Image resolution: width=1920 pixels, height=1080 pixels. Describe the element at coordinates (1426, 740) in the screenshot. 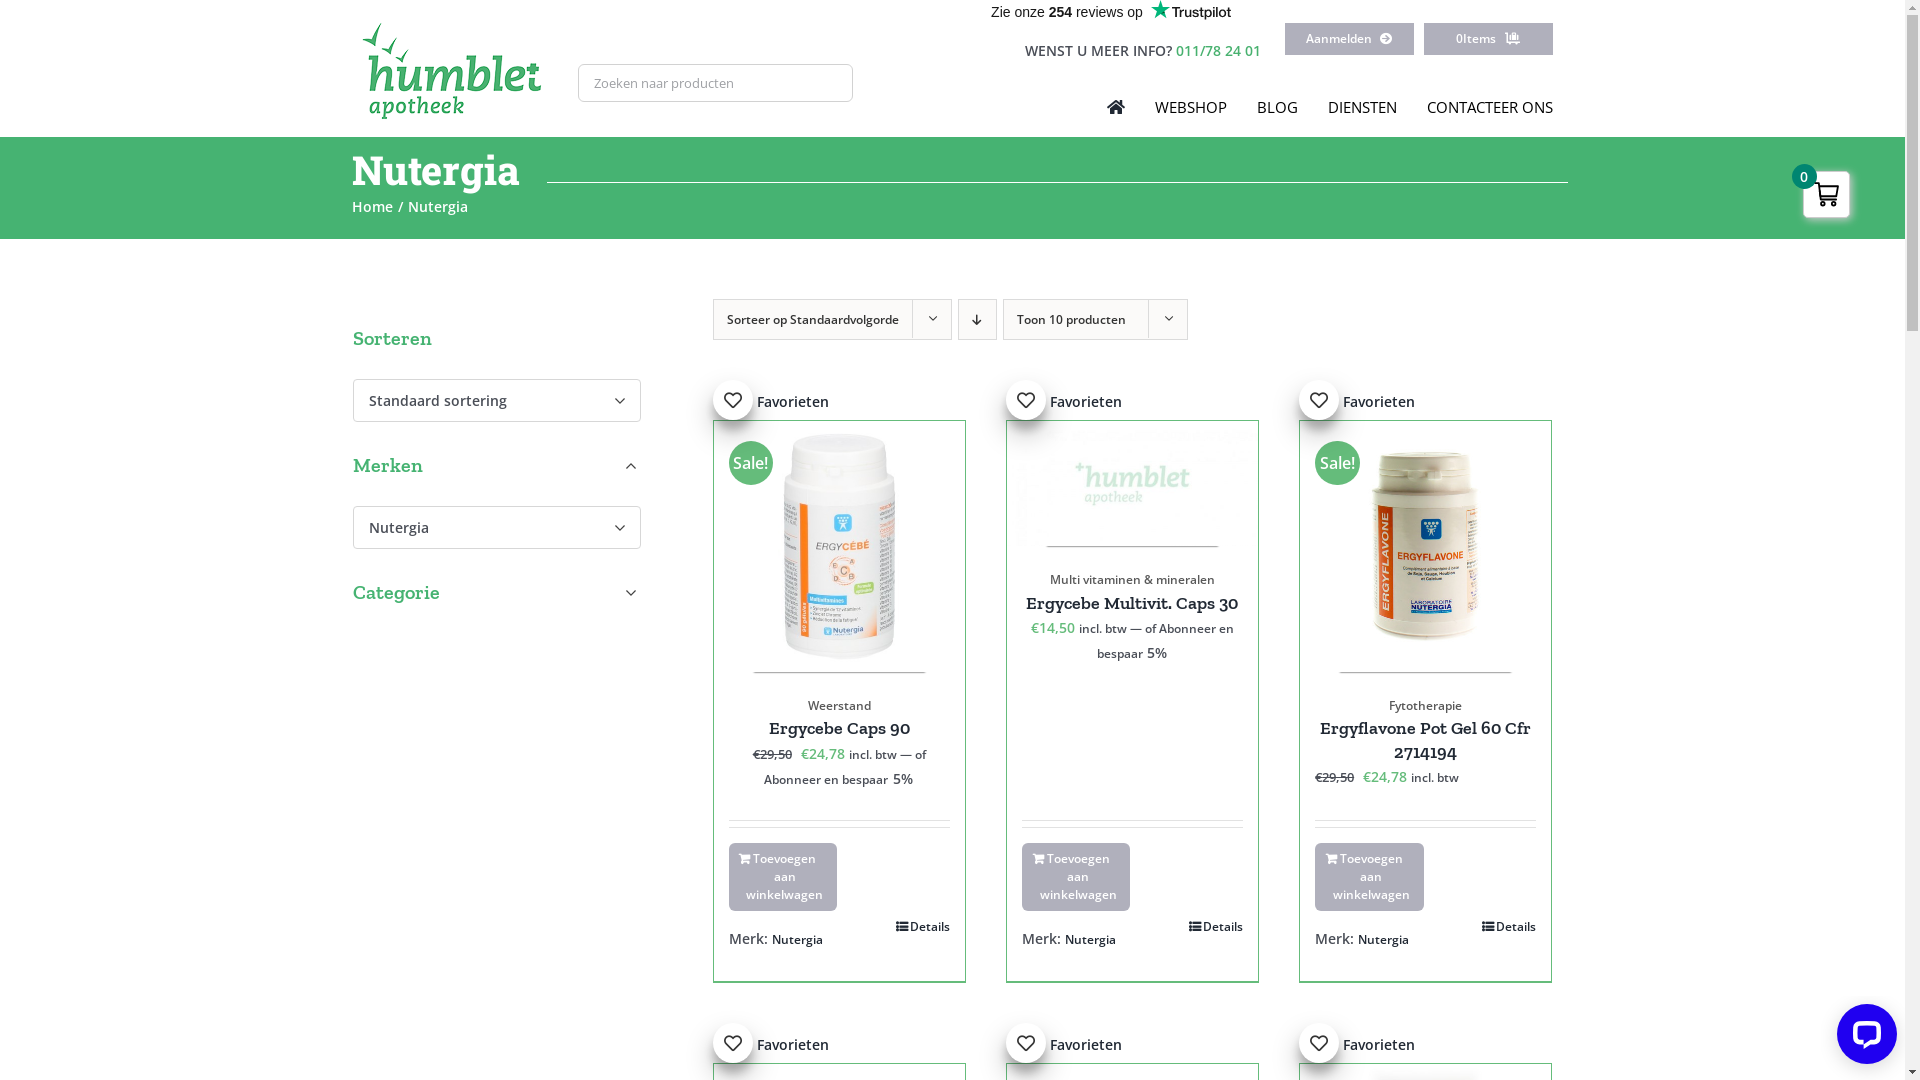

I see `Ergyflavone Pot Gel 60 Cfr 2714194` at that location.